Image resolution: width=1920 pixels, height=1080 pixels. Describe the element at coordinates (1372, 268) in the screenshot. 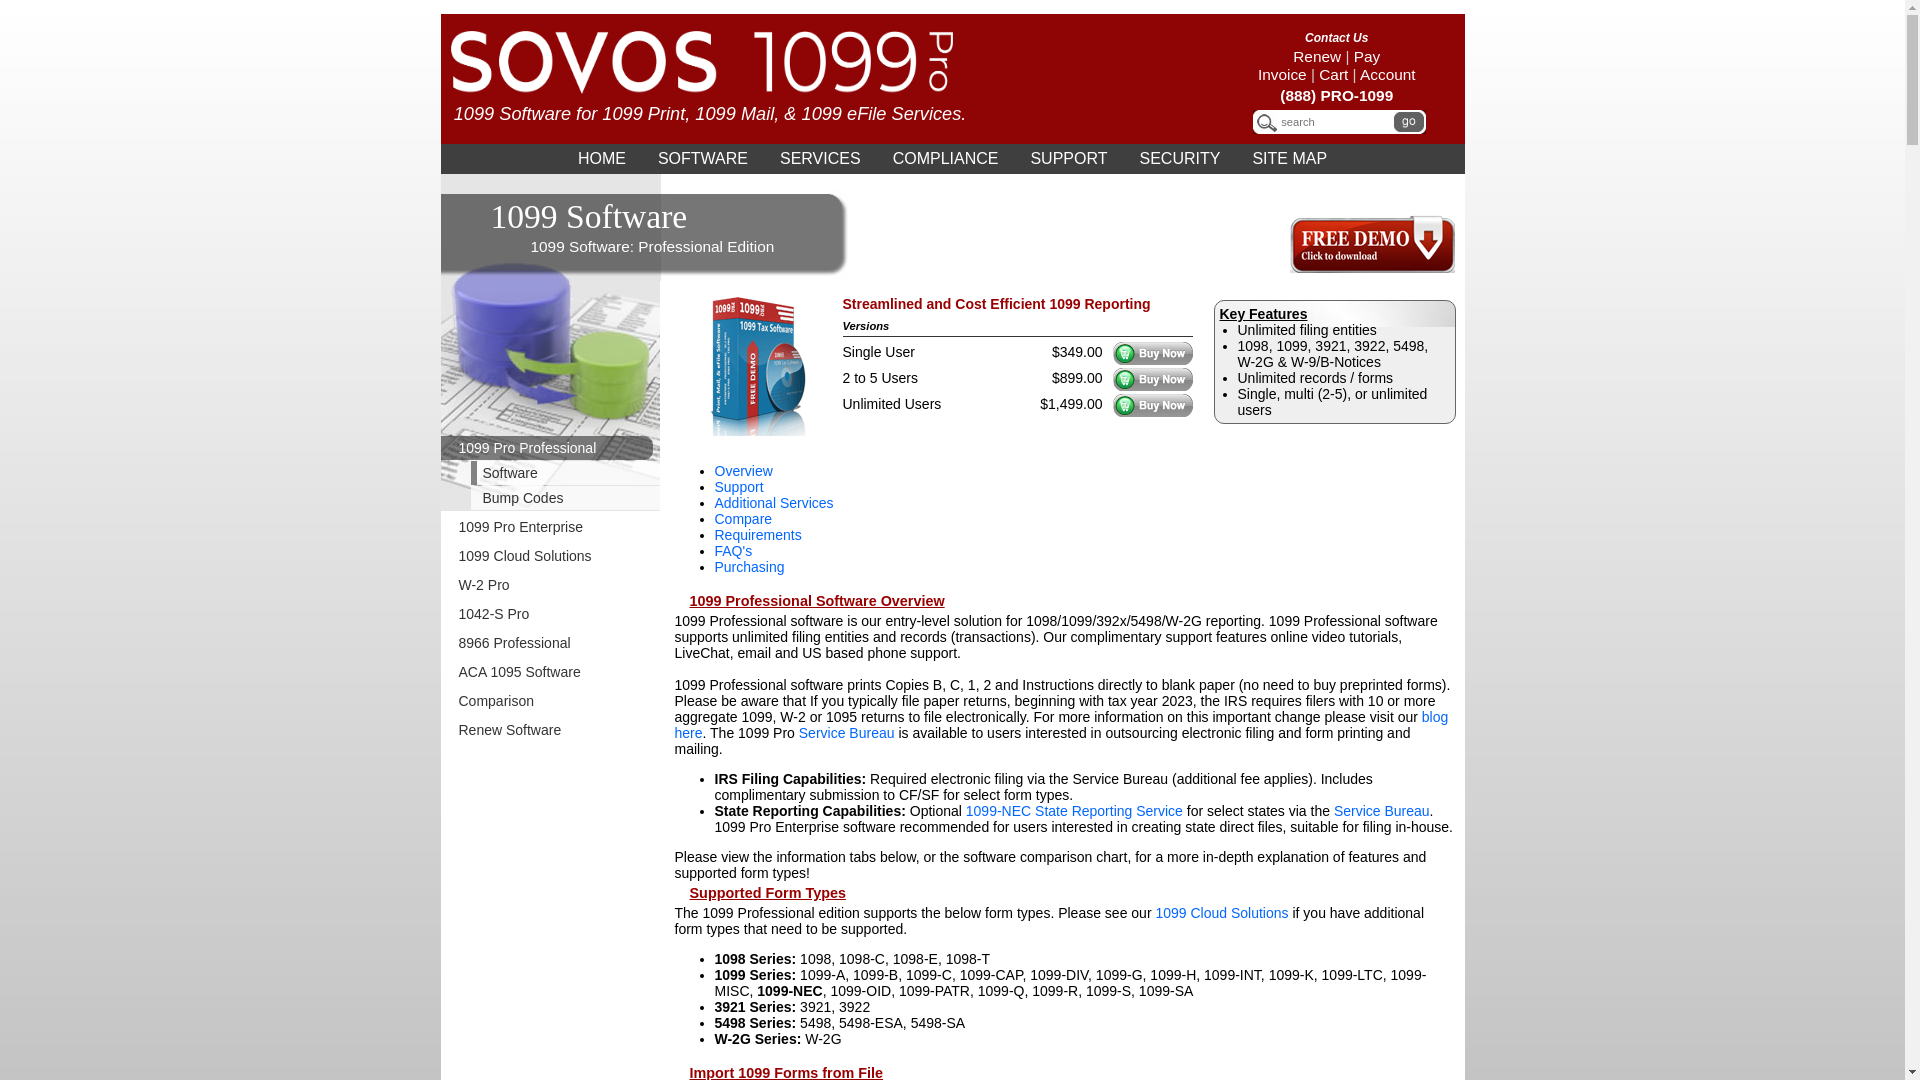

I see `Download FREE Demo!` at that location.